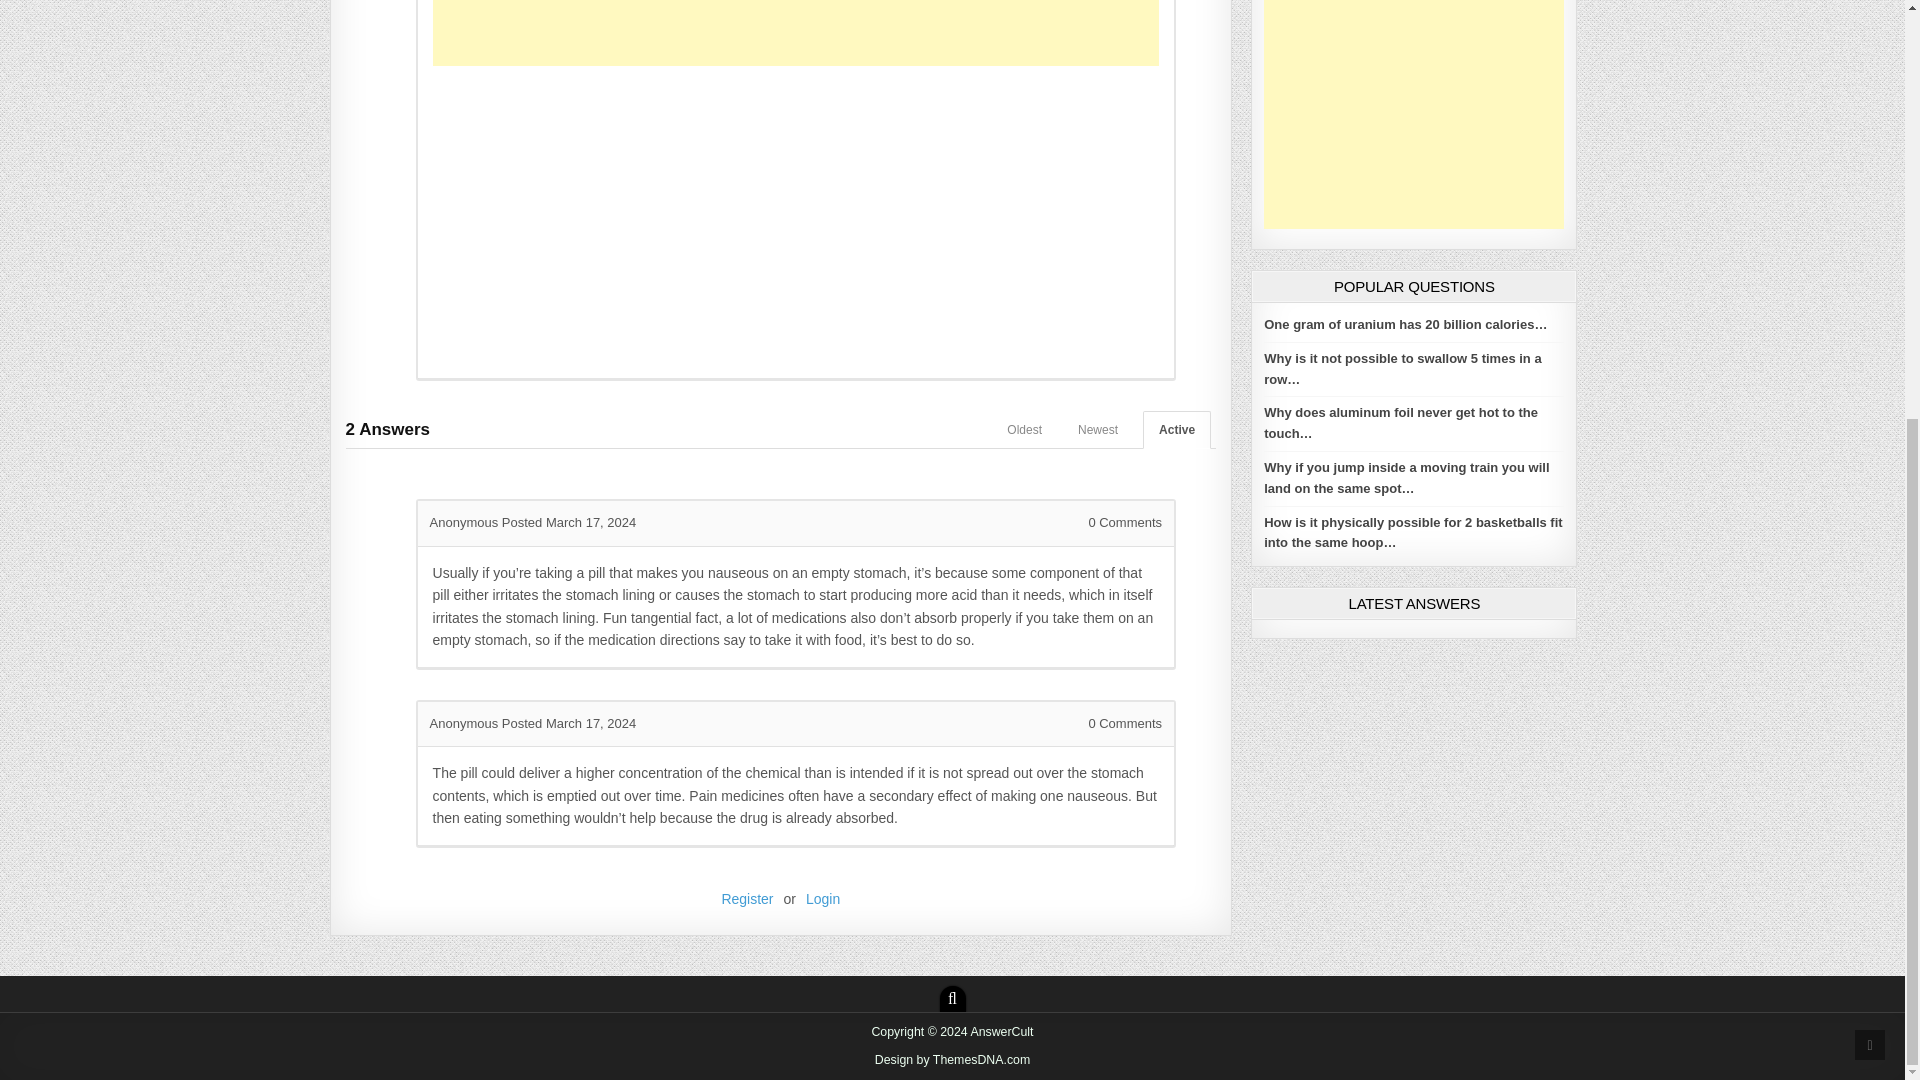  I want to click on Scroll to Top, so click(1870, 369).